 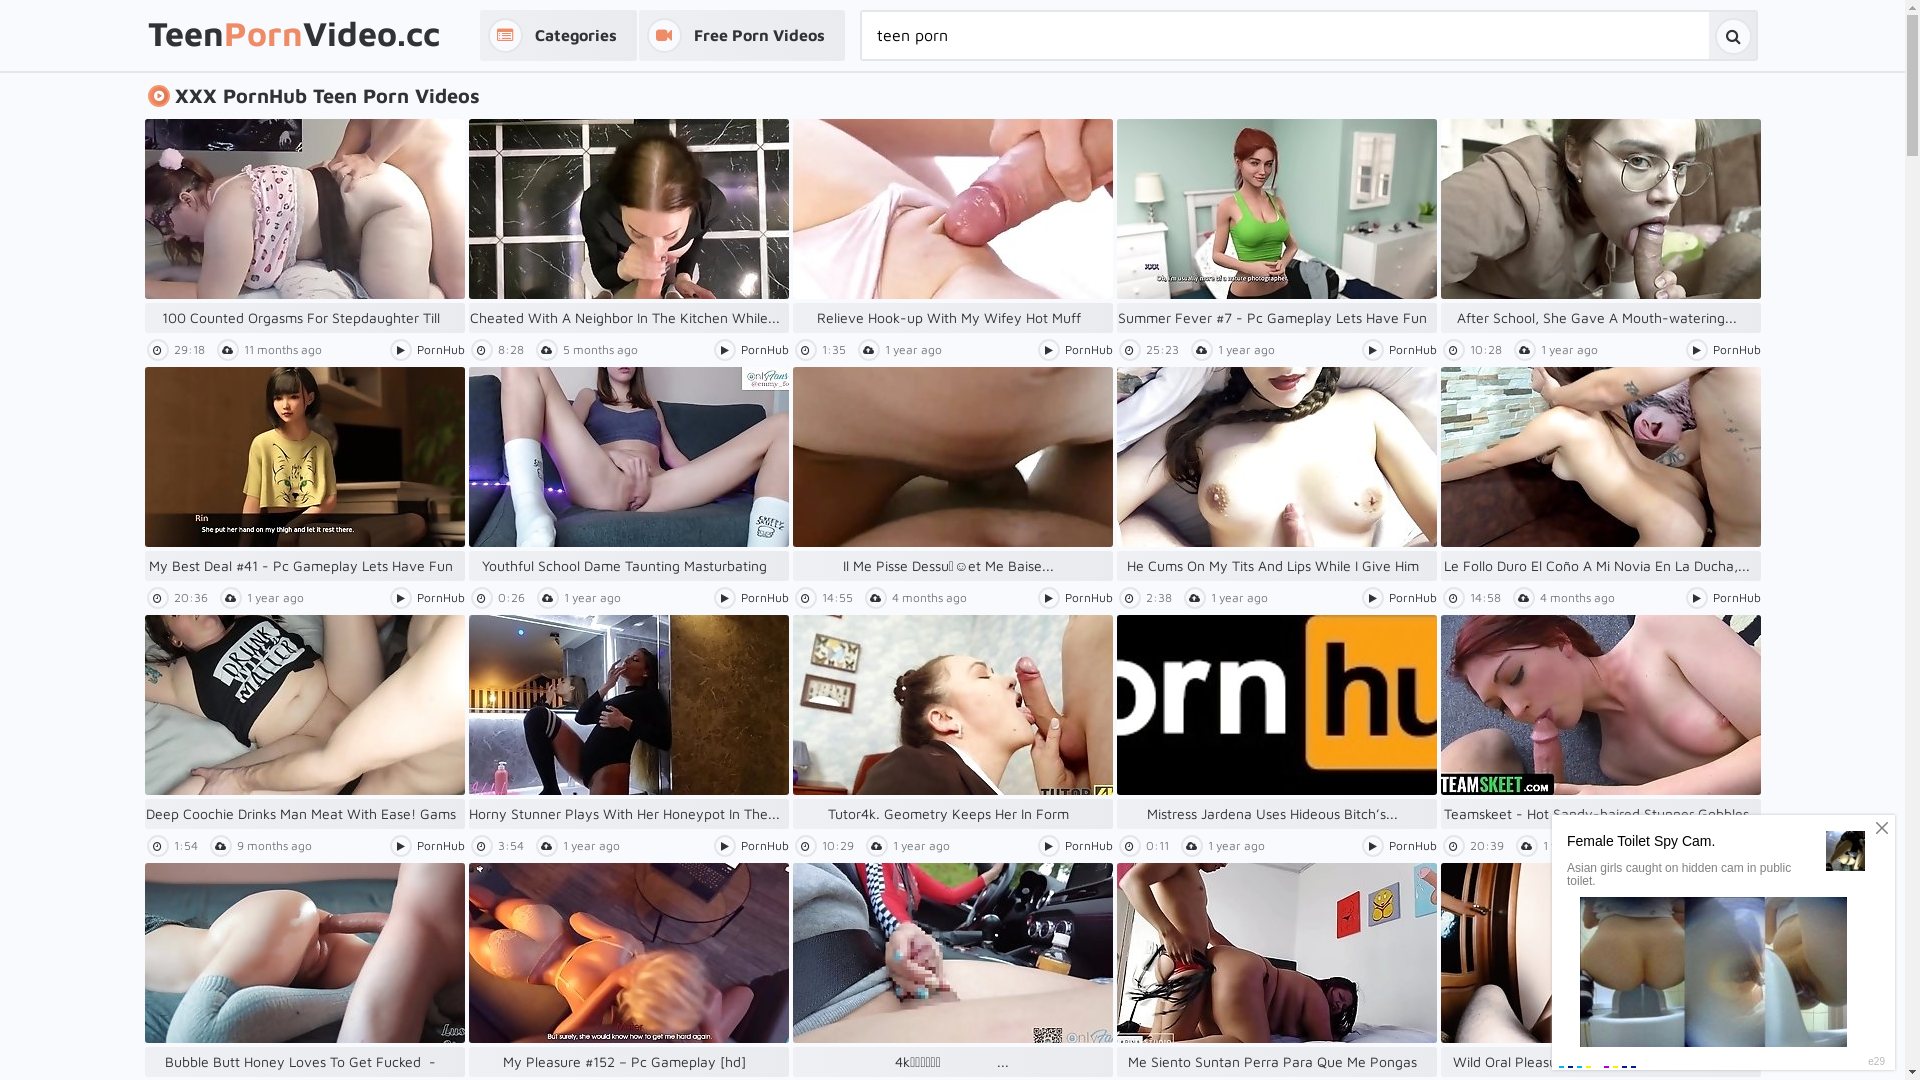 I want to click on Find, so click(x=1732, y=36).